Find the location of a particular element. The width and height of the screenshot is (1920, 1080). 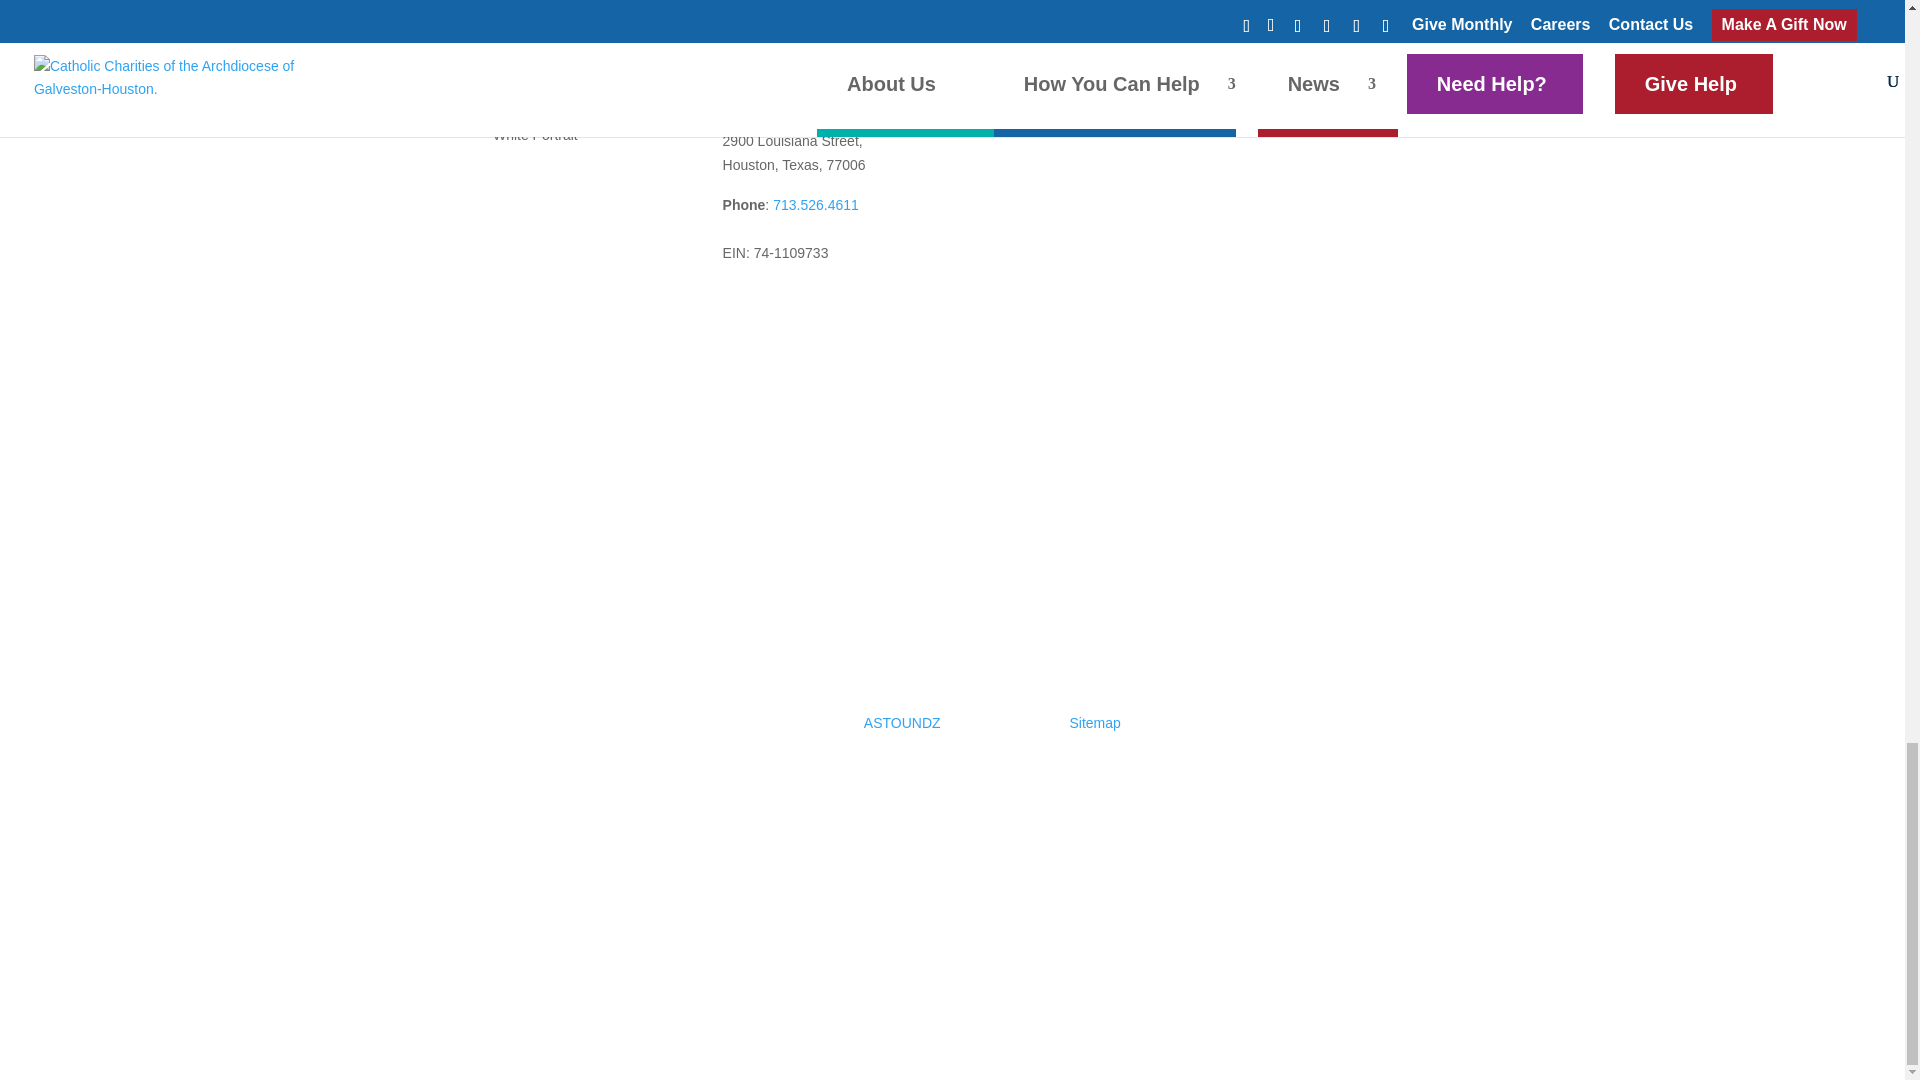

Follow on LinkedIn is located at coordinates (826, 306).